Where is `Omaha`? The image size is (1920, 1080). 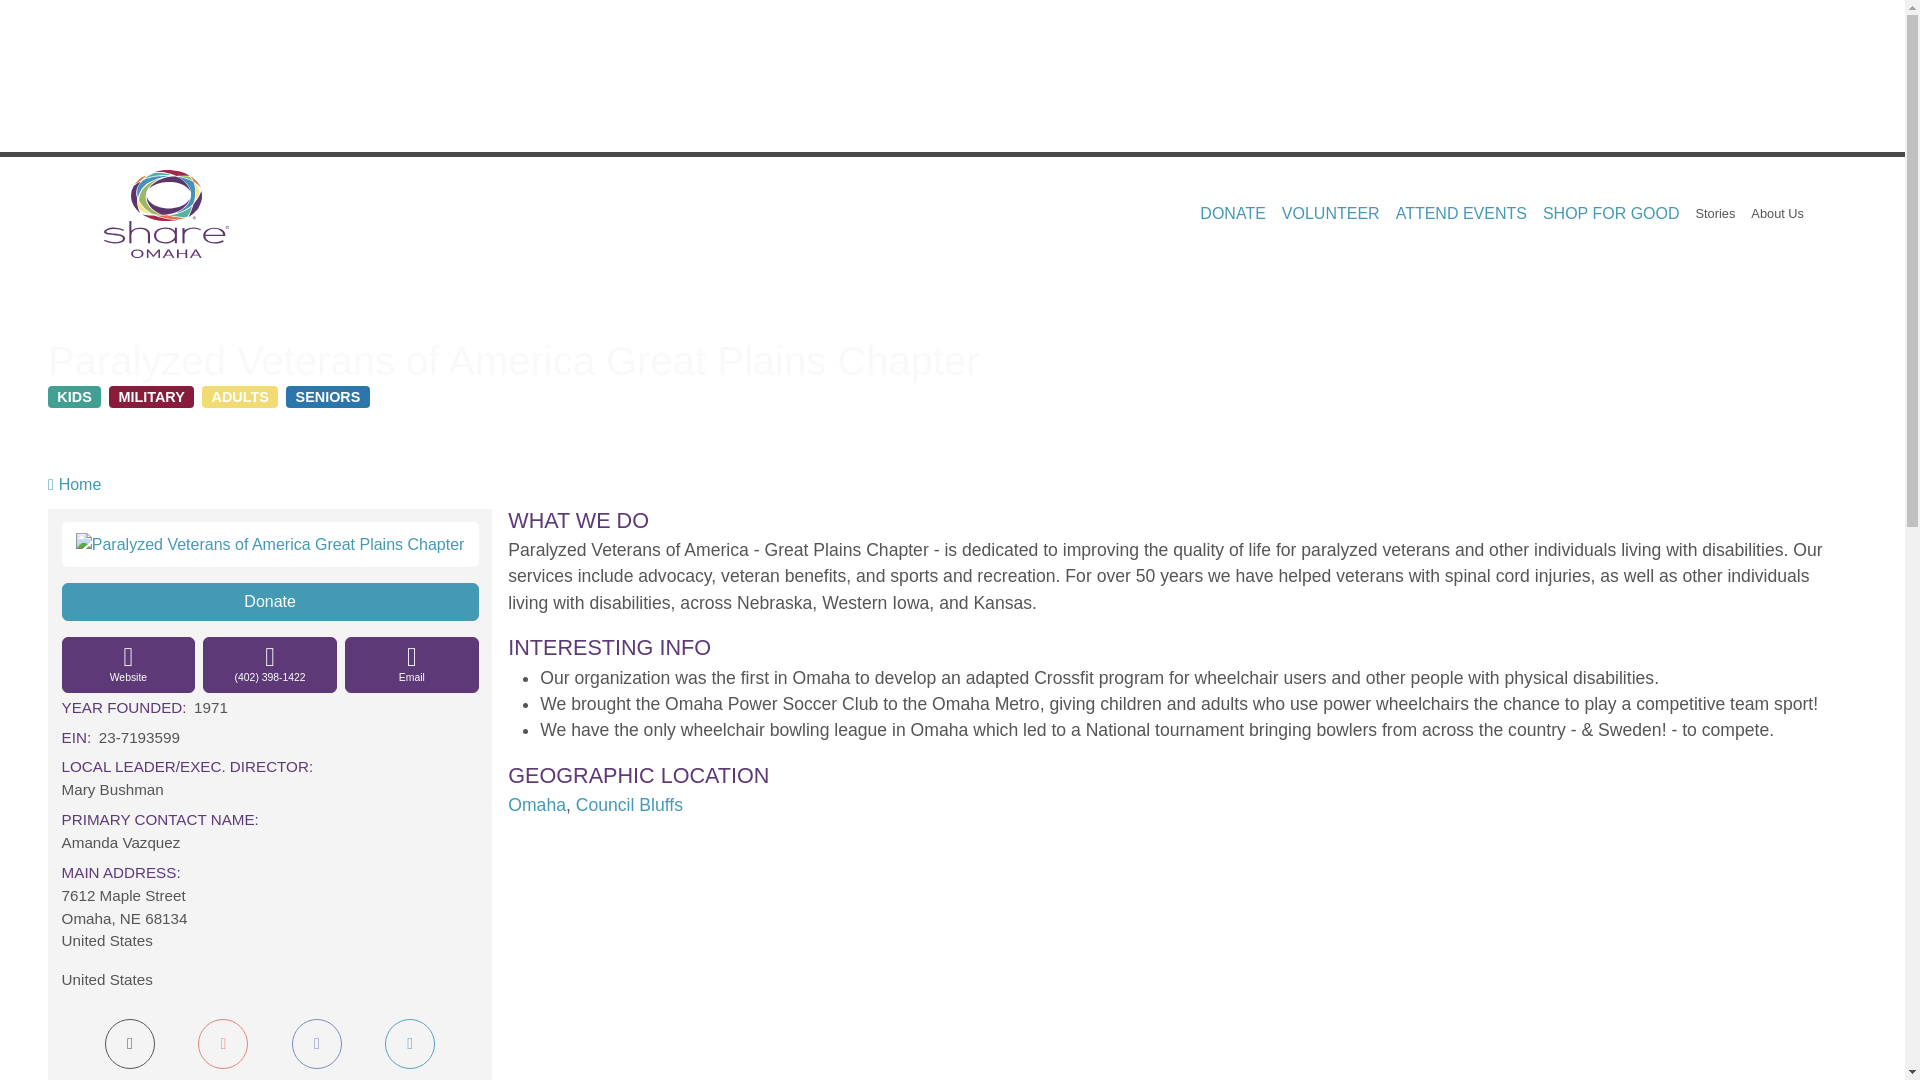
Omaha is located at coordinates (537, 804).